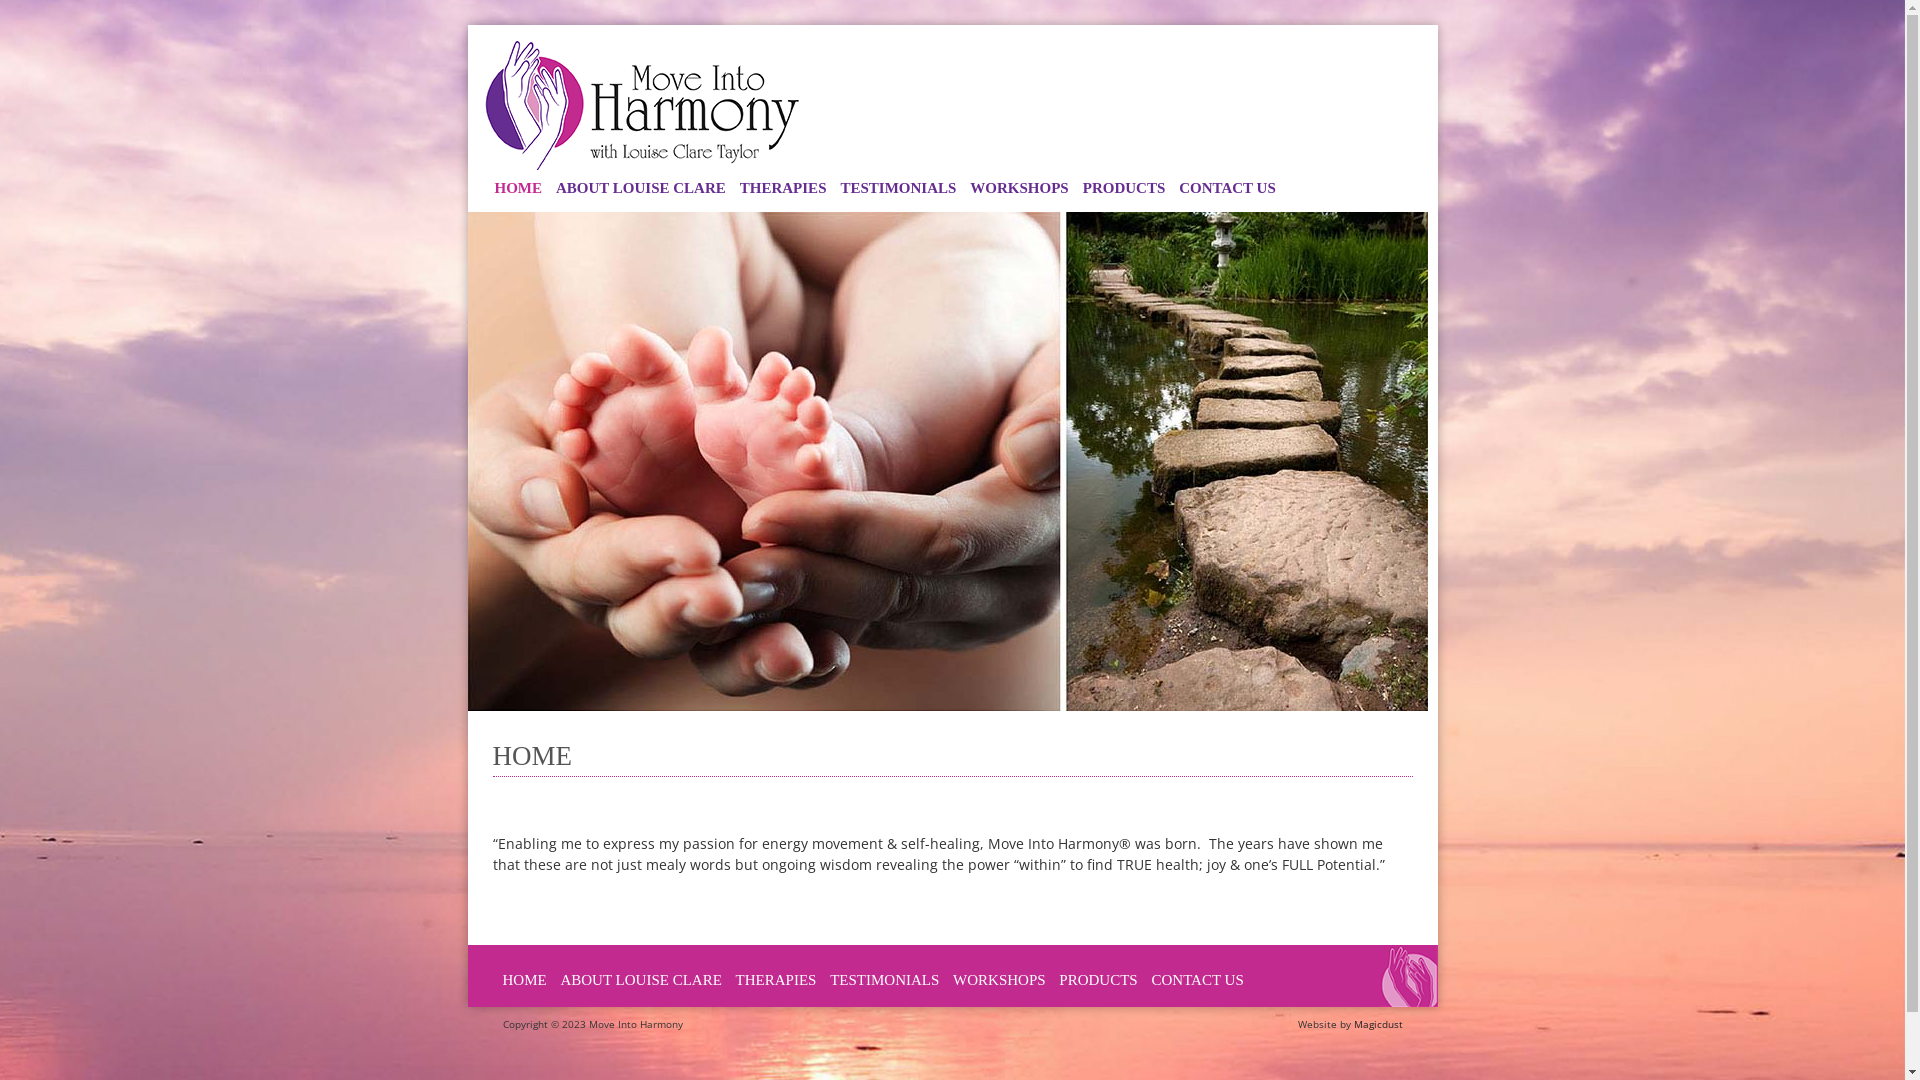 The height and width of the screenshot is (1080, 1920). What do you see at coordinates (1019, 188) in the screenshot?
I see `WORKSHOPS` at bounding box center [1019, 188].